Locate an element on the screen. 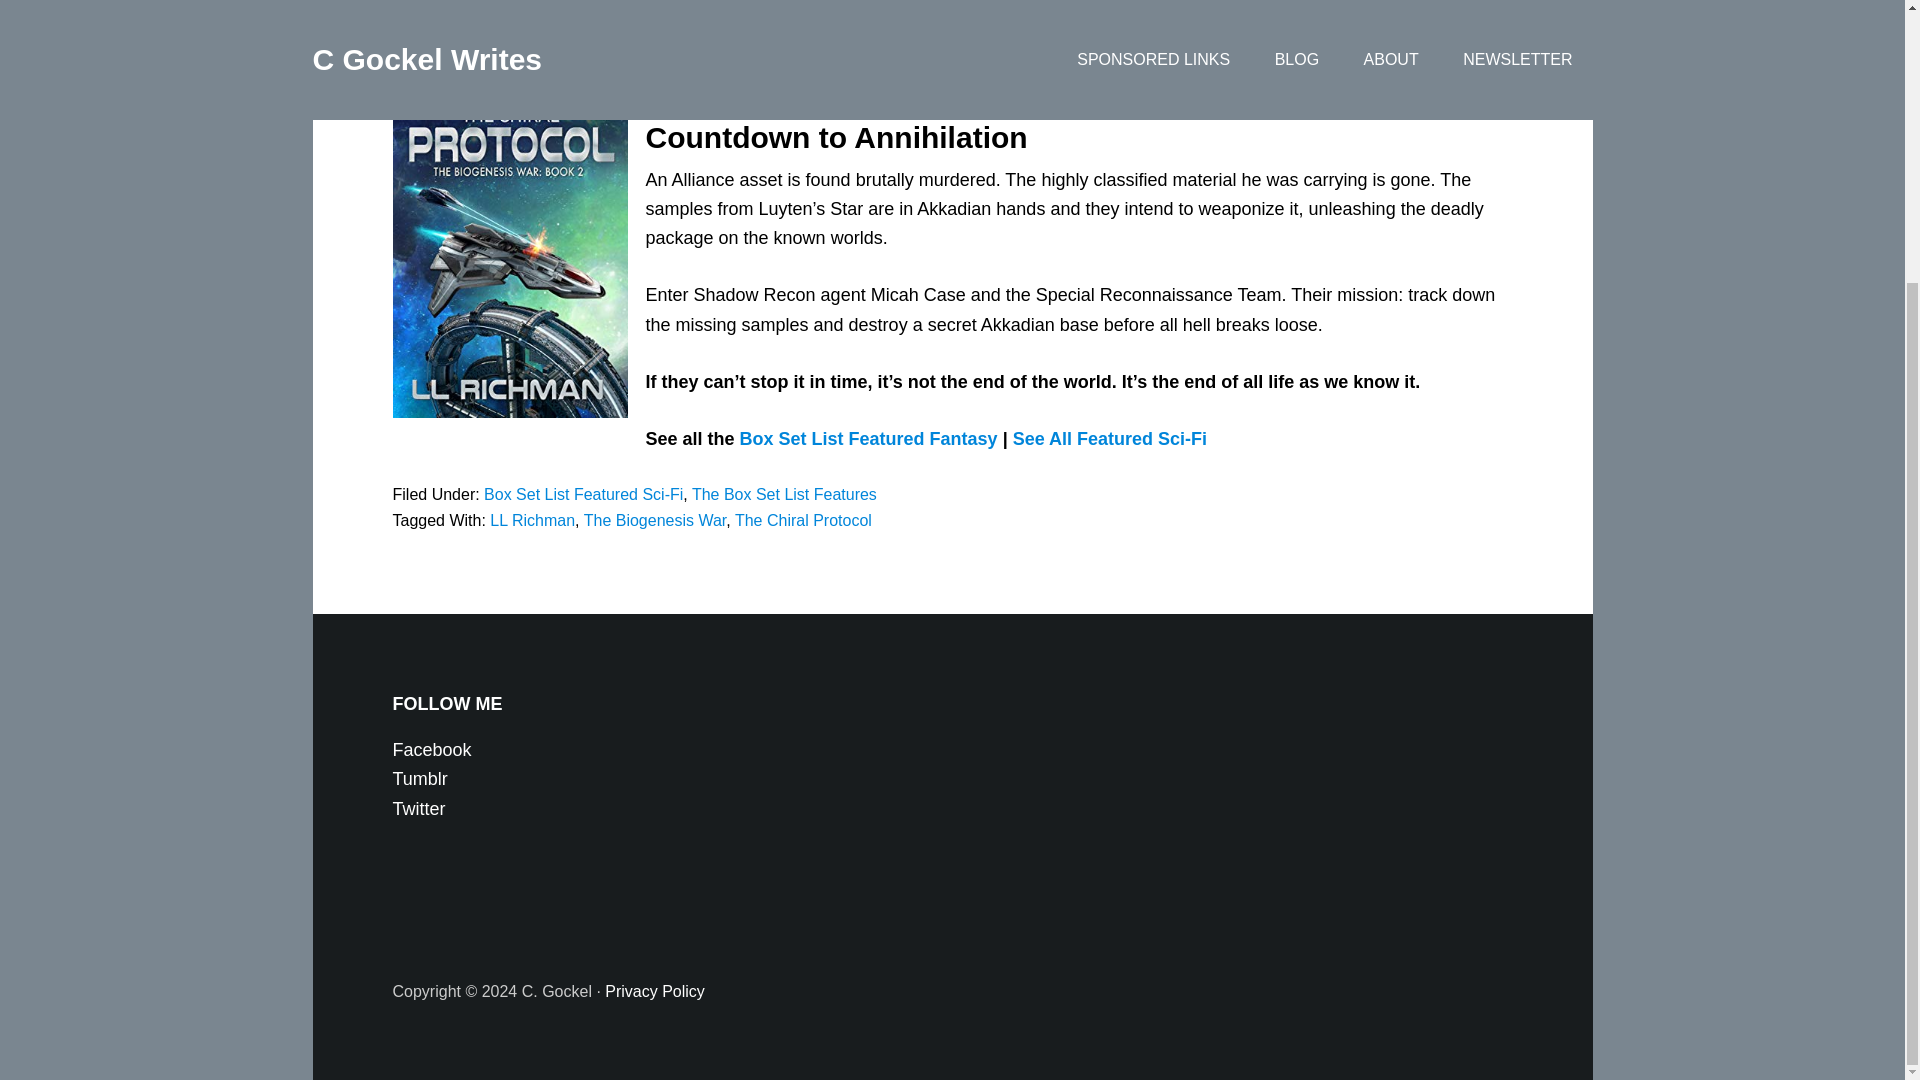  Germany is located at coordinates (1198, 76).